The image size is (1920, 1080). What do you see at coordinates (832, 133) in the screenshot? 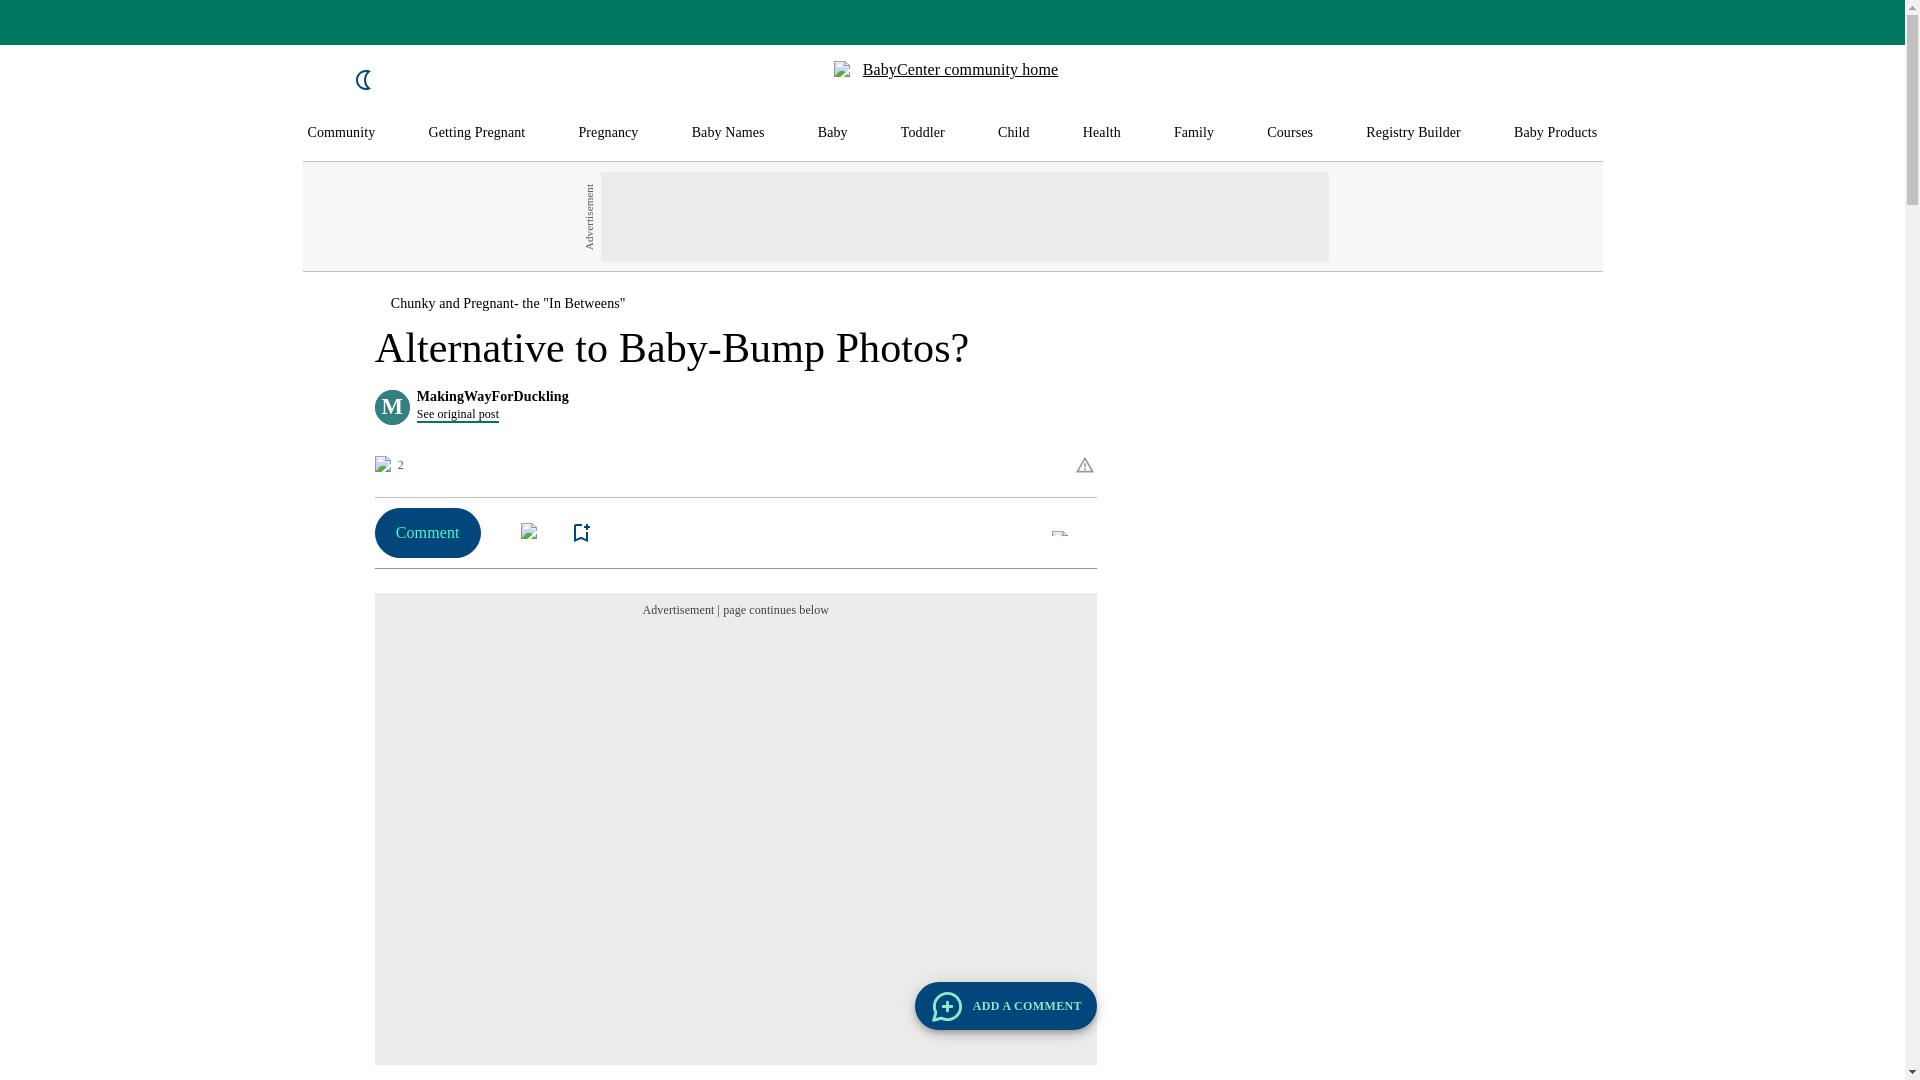
I see `Baby` at bounding box center [832, 133].